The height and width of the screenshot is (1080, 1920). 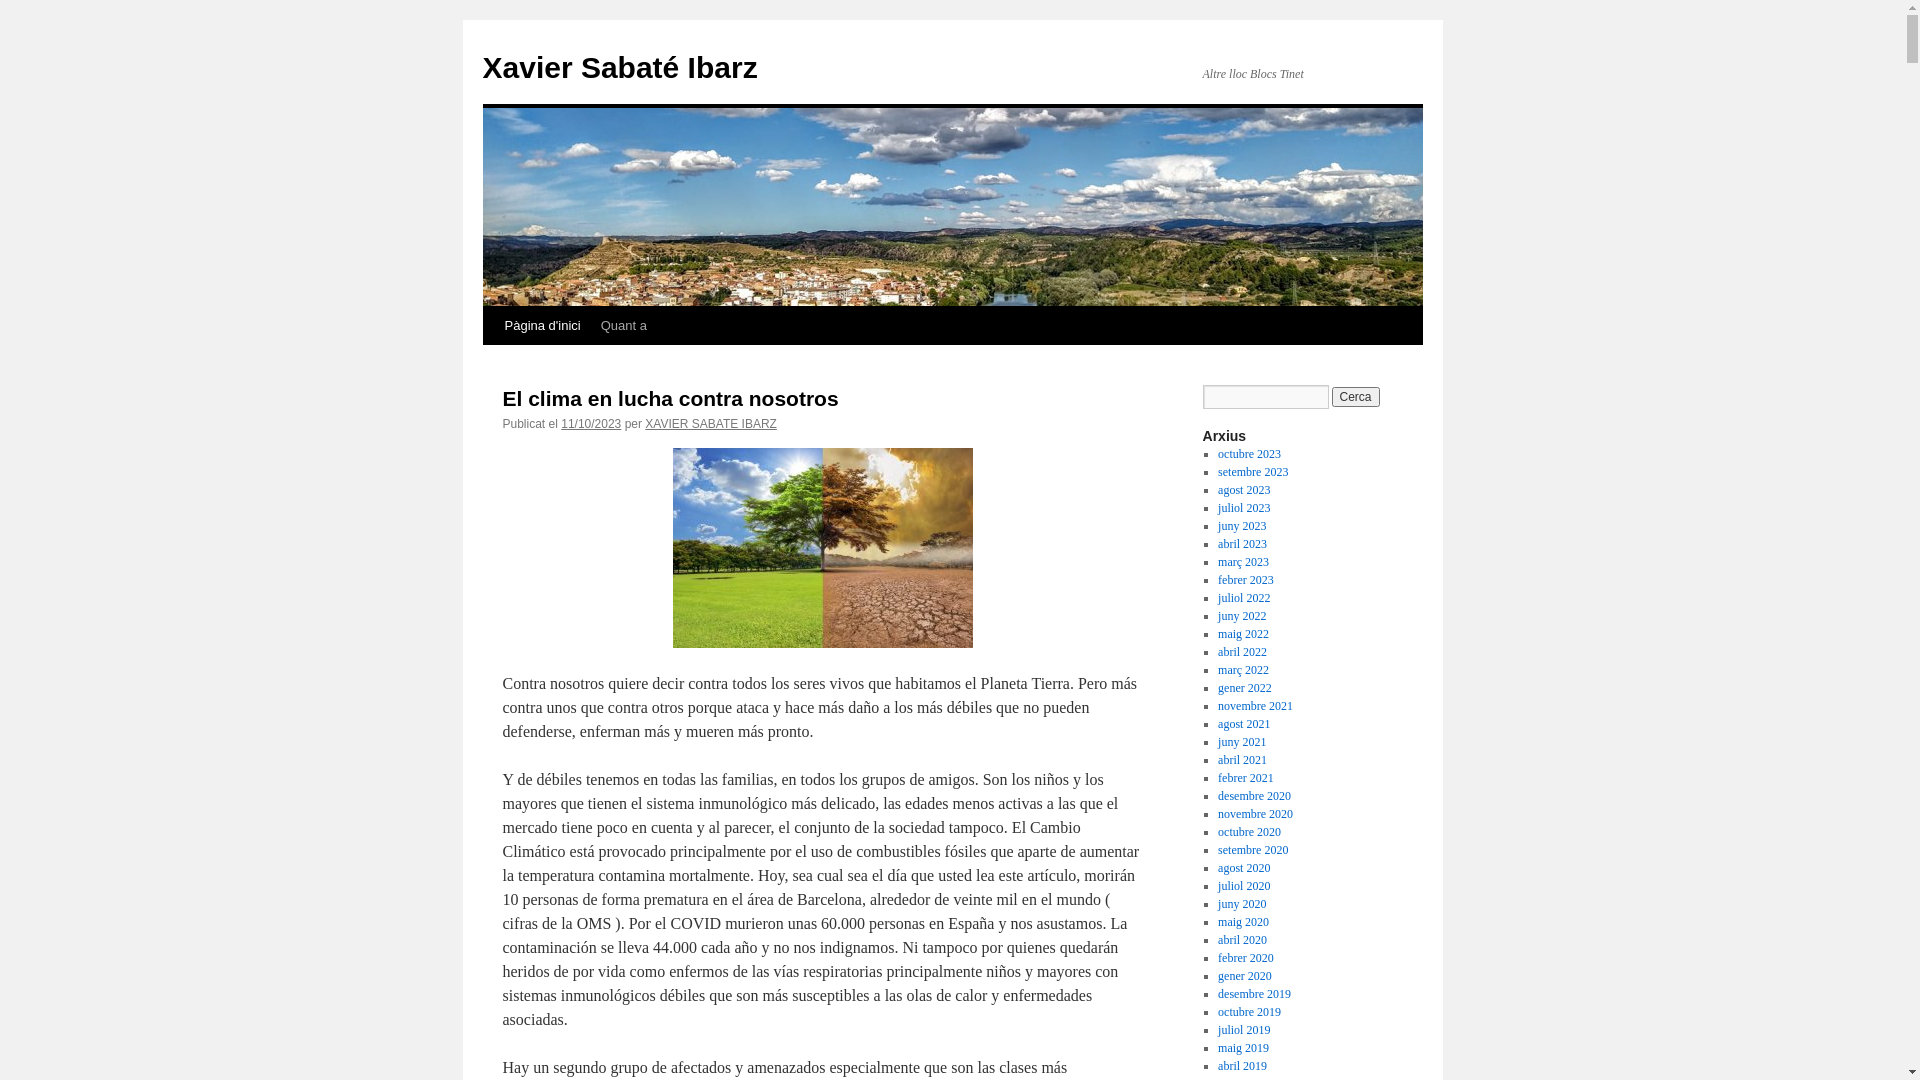 I want to click on Quant a, so click(x=624, y=326).